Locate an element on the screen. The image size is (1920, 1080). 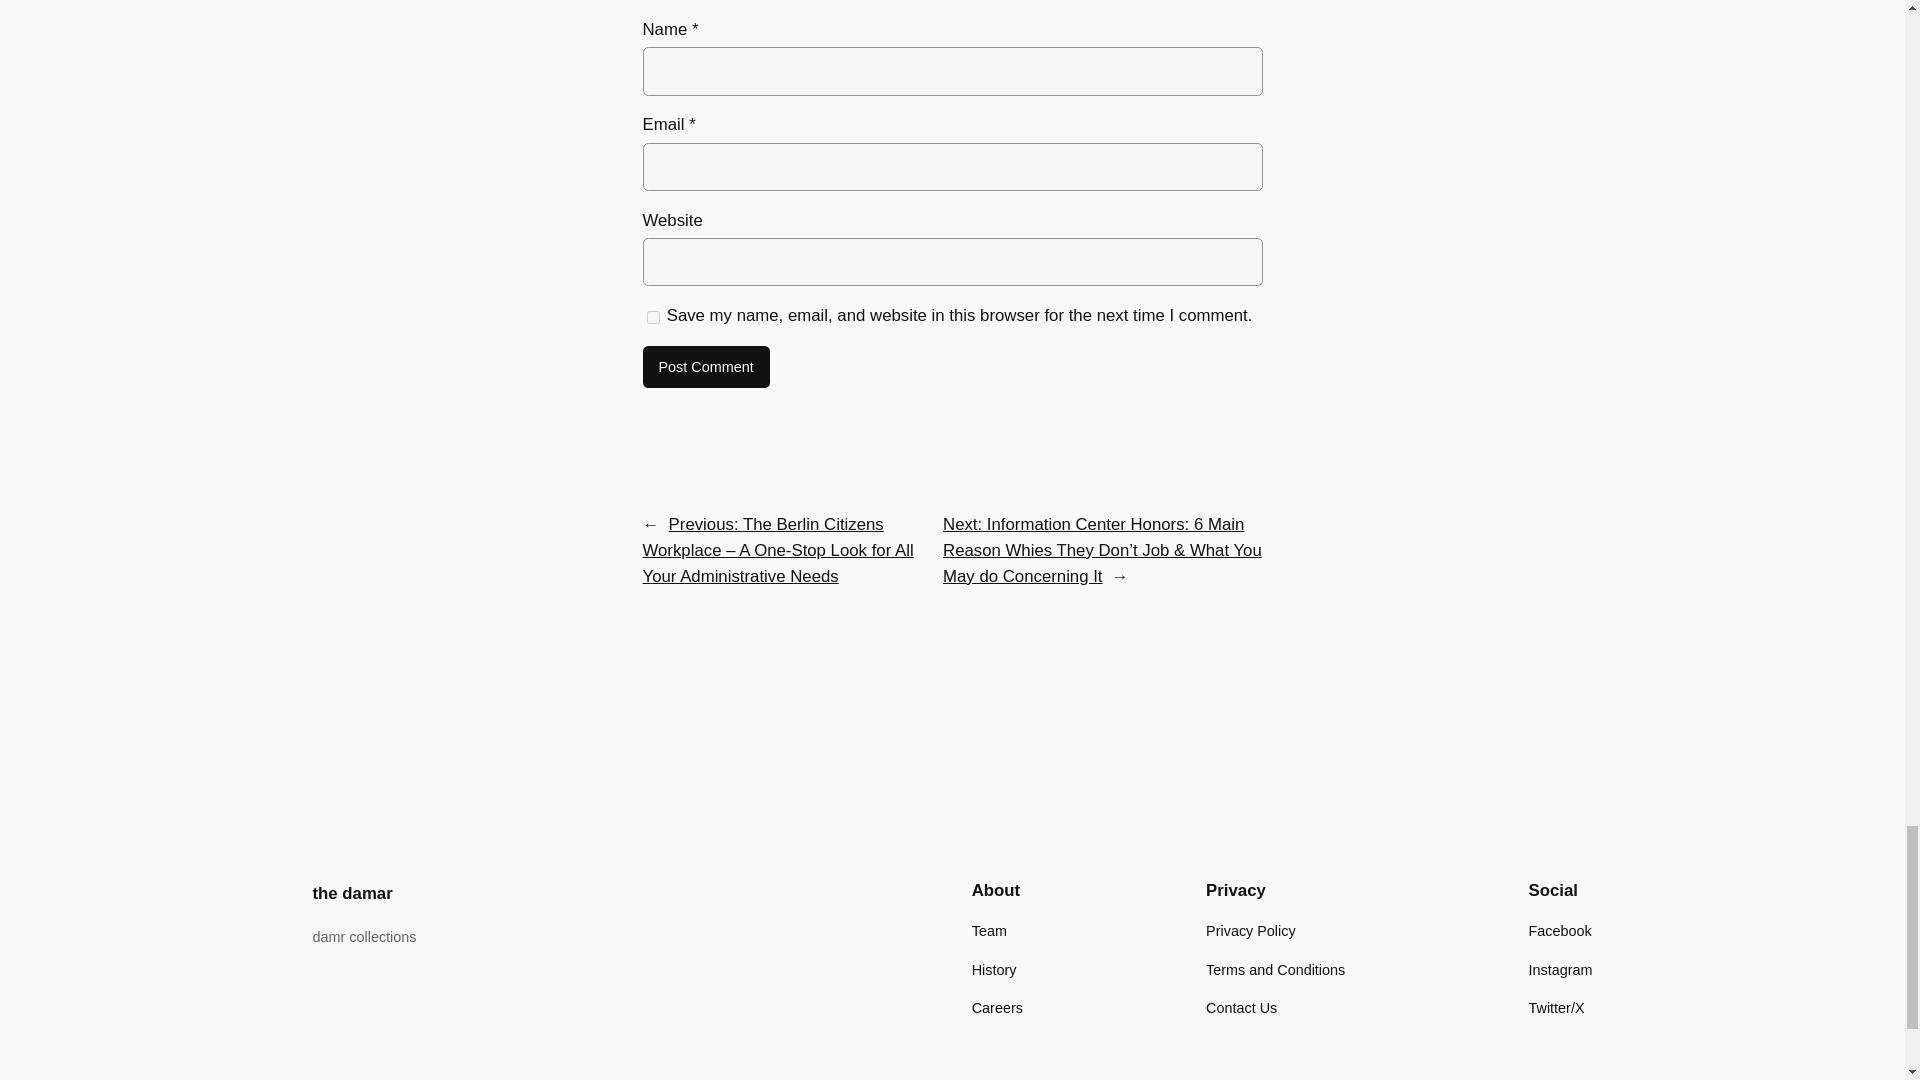
Privacy Policy is located at coordinates (1250, 930).